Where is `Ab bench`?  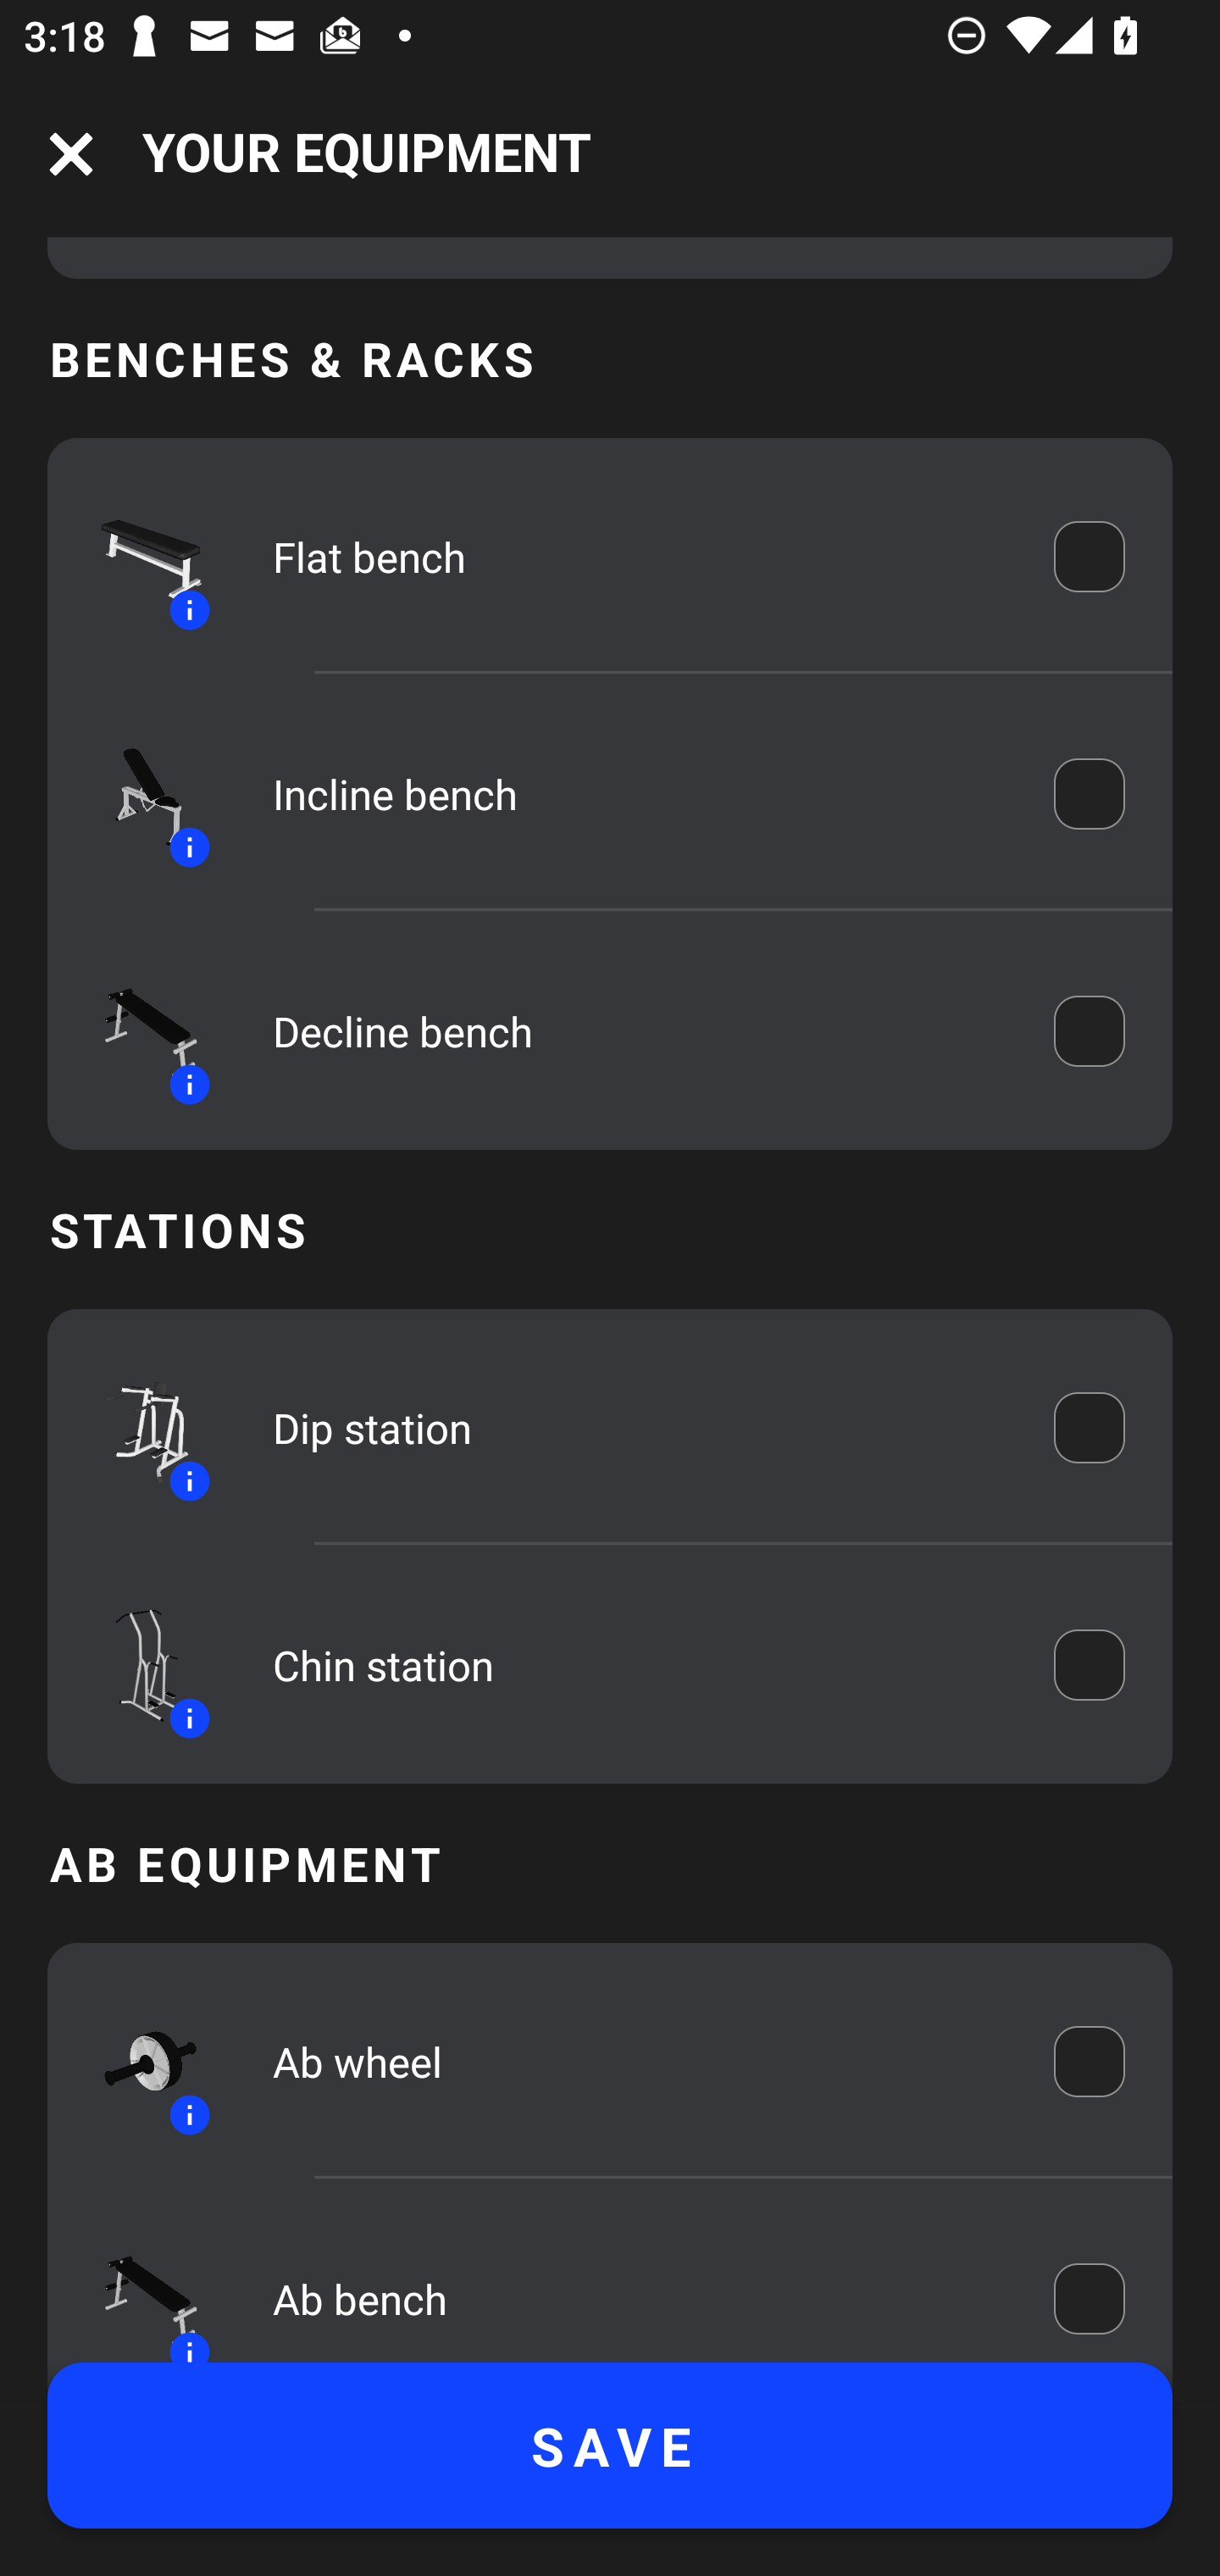 Ab bench is located at coordinates (640, 2295).